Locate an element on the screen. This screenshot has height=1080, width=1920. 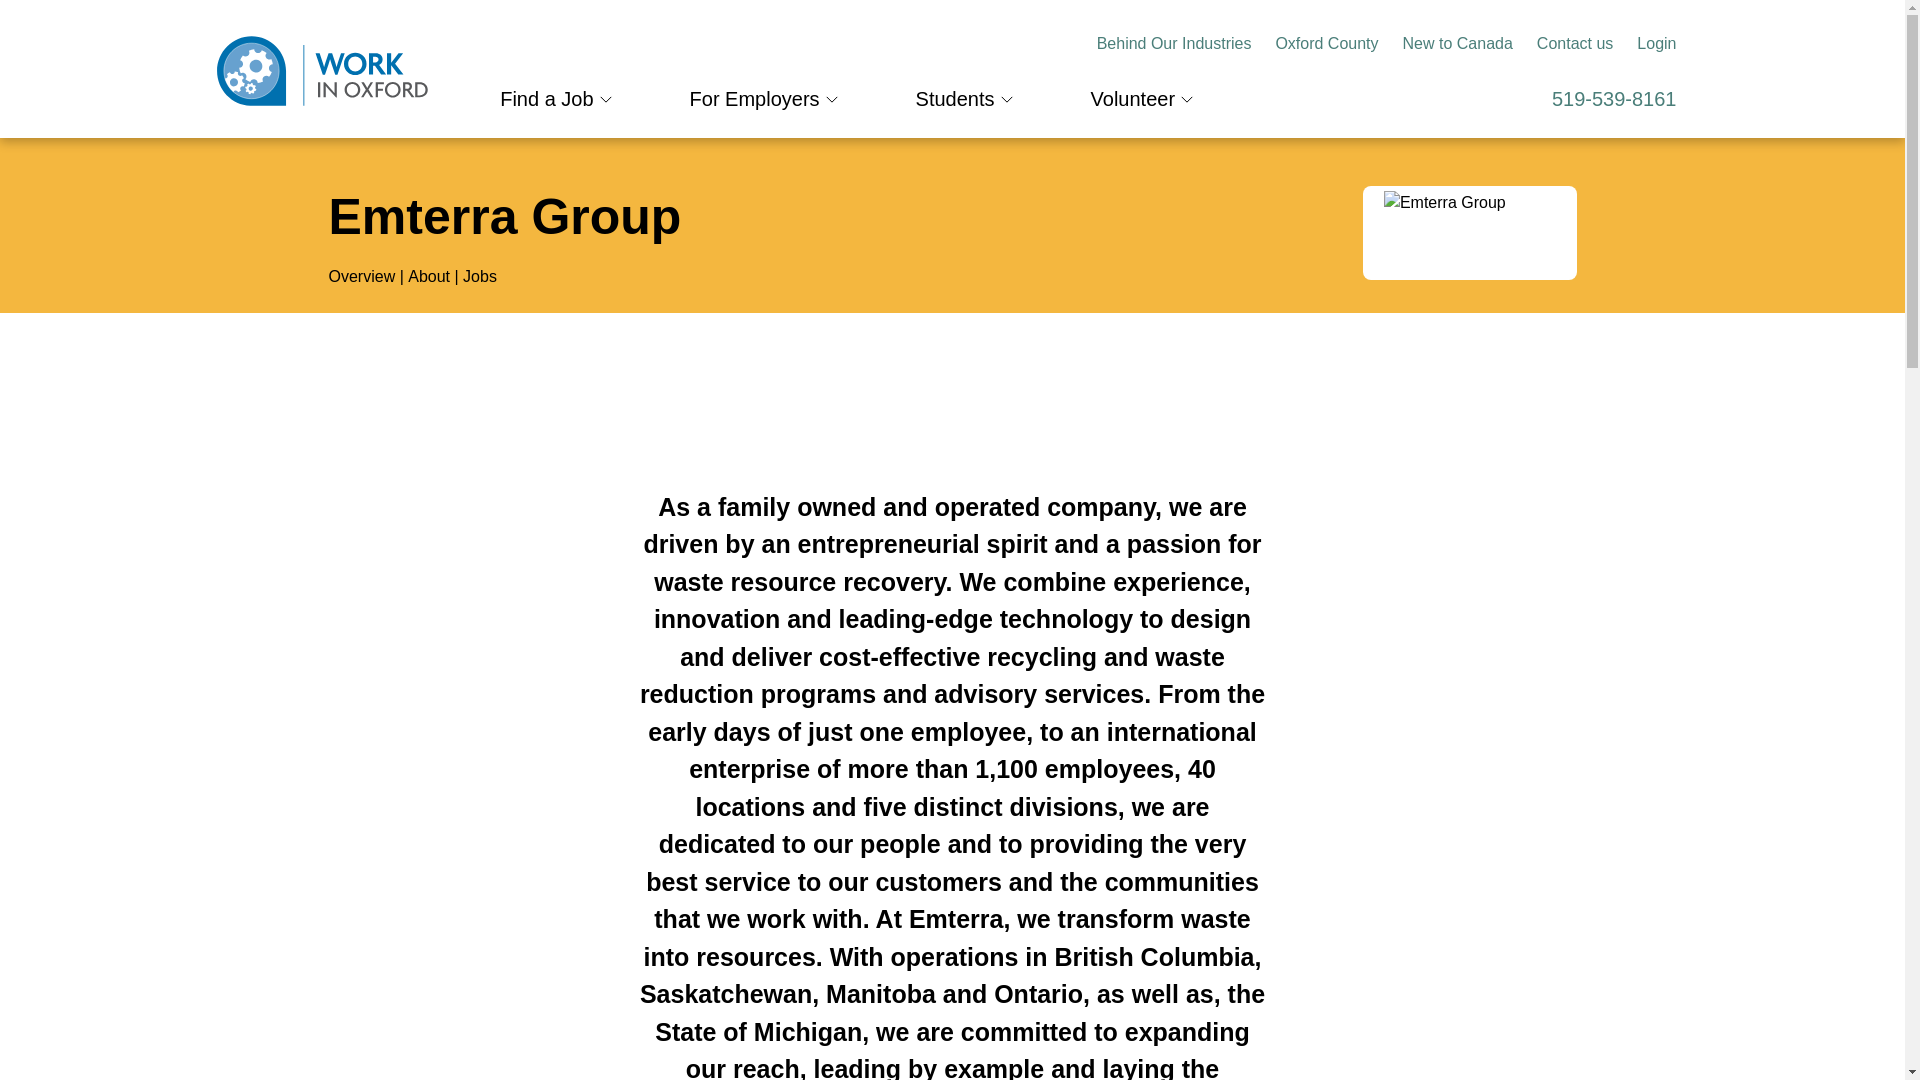
Find a Job is located at coordinates (546, 98).